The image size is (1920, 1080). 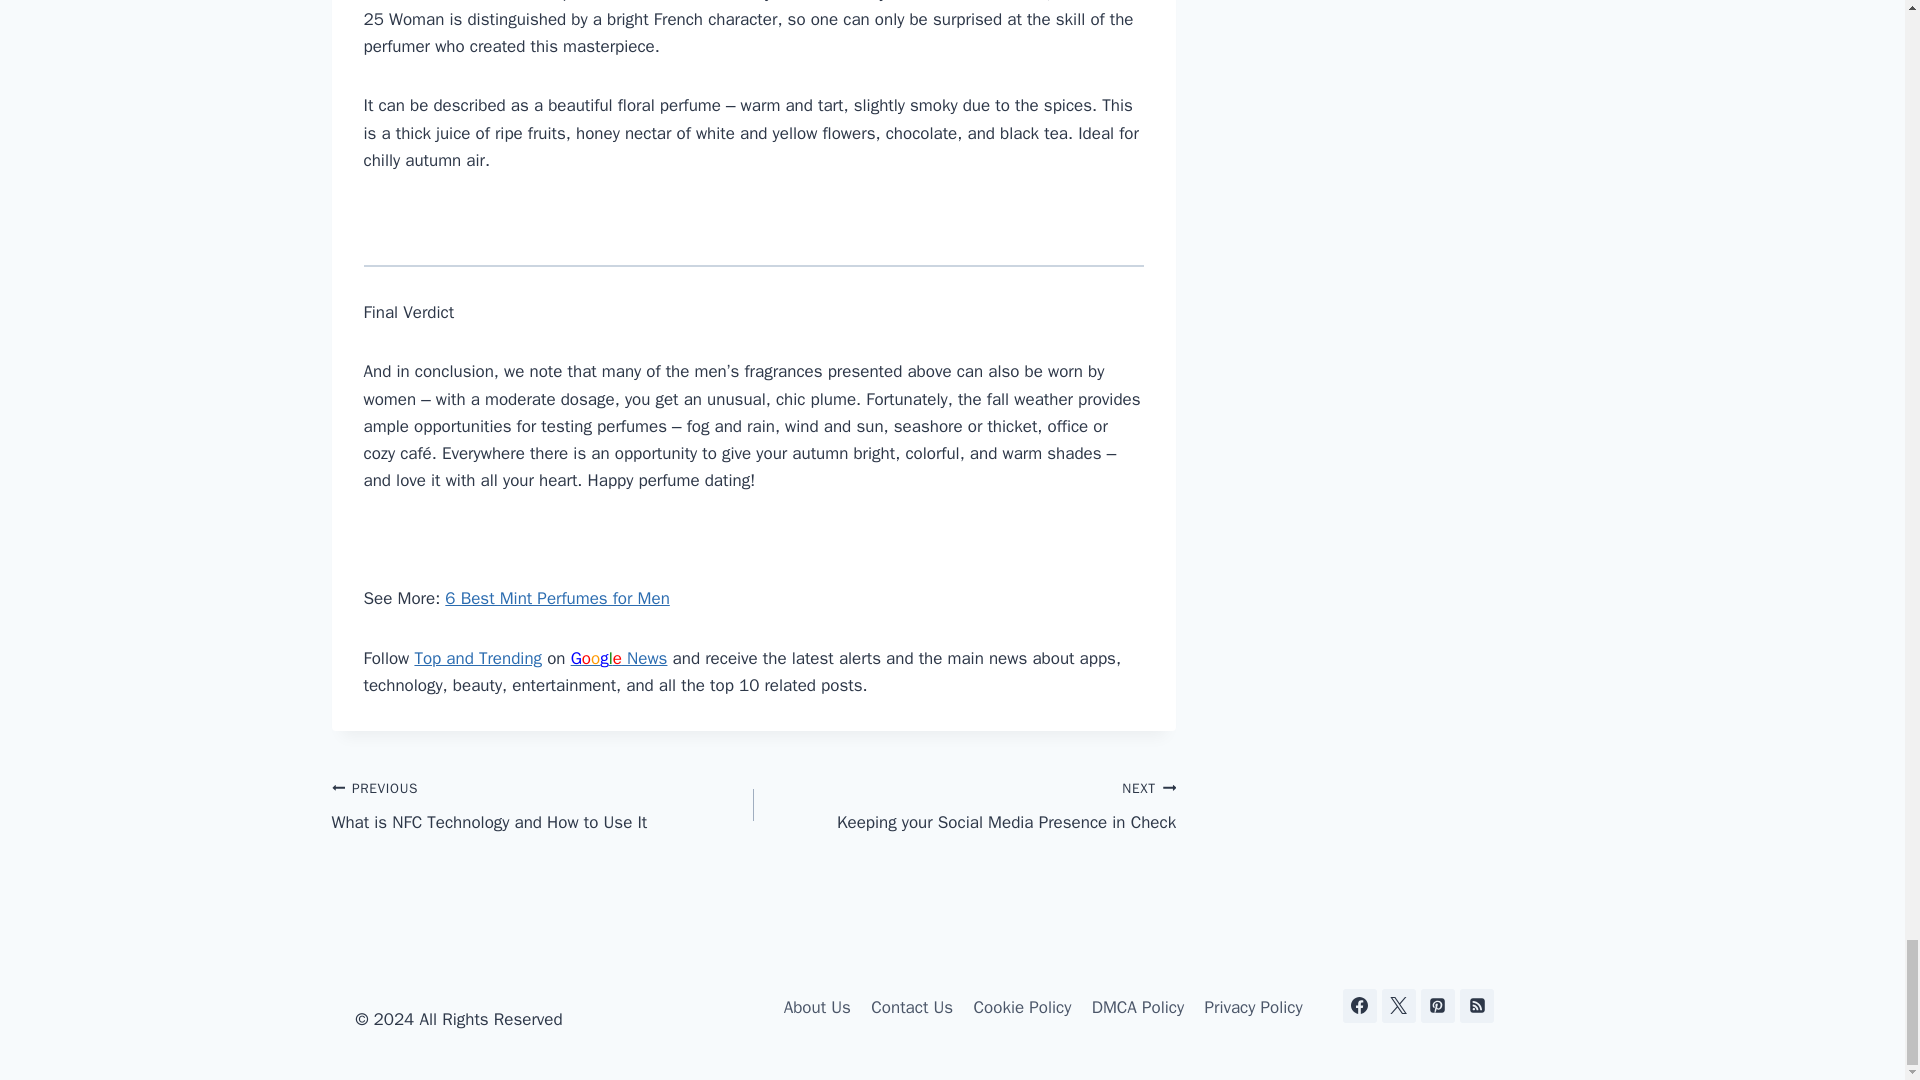 What do you see at coordinates (478, 658) in the screenshot?
I see `Top and Trending` at bounding box center [478, 658].